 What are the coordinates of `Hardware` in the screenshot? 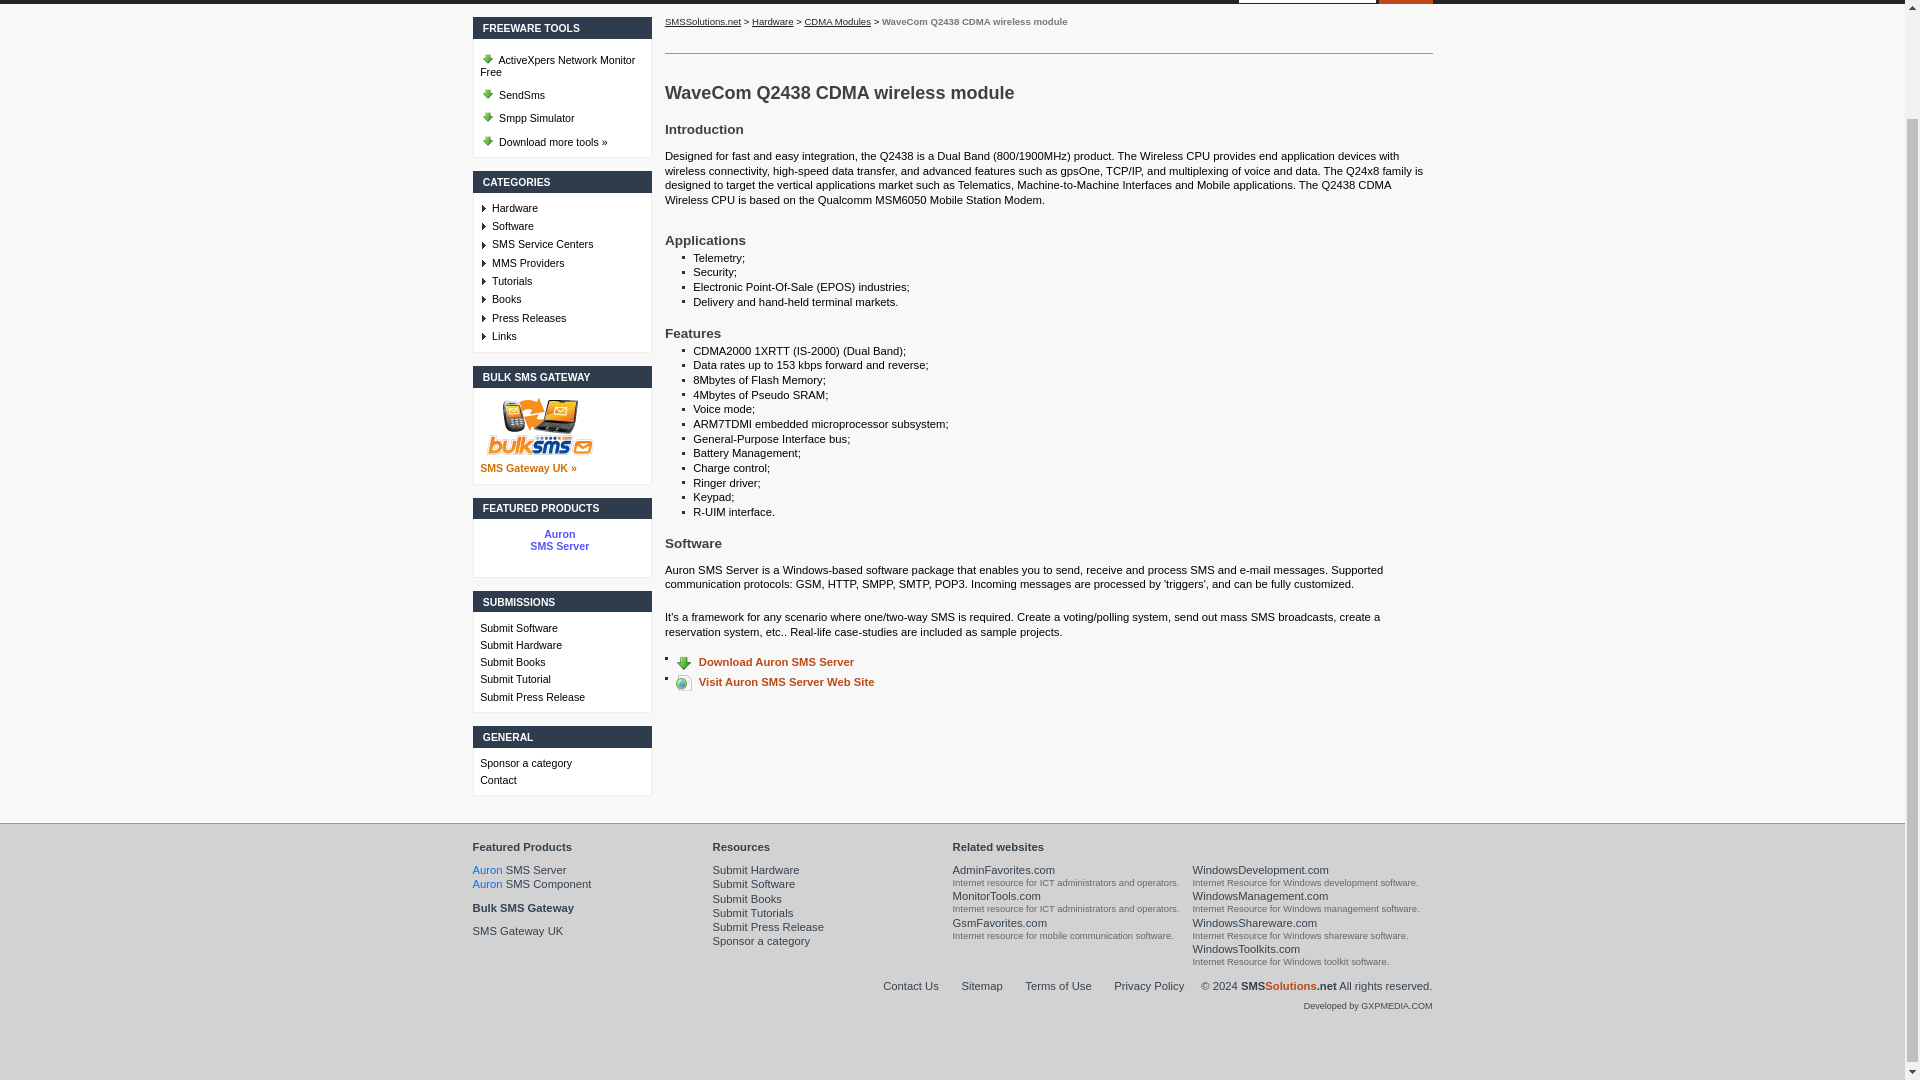 It's located at (567, 207).